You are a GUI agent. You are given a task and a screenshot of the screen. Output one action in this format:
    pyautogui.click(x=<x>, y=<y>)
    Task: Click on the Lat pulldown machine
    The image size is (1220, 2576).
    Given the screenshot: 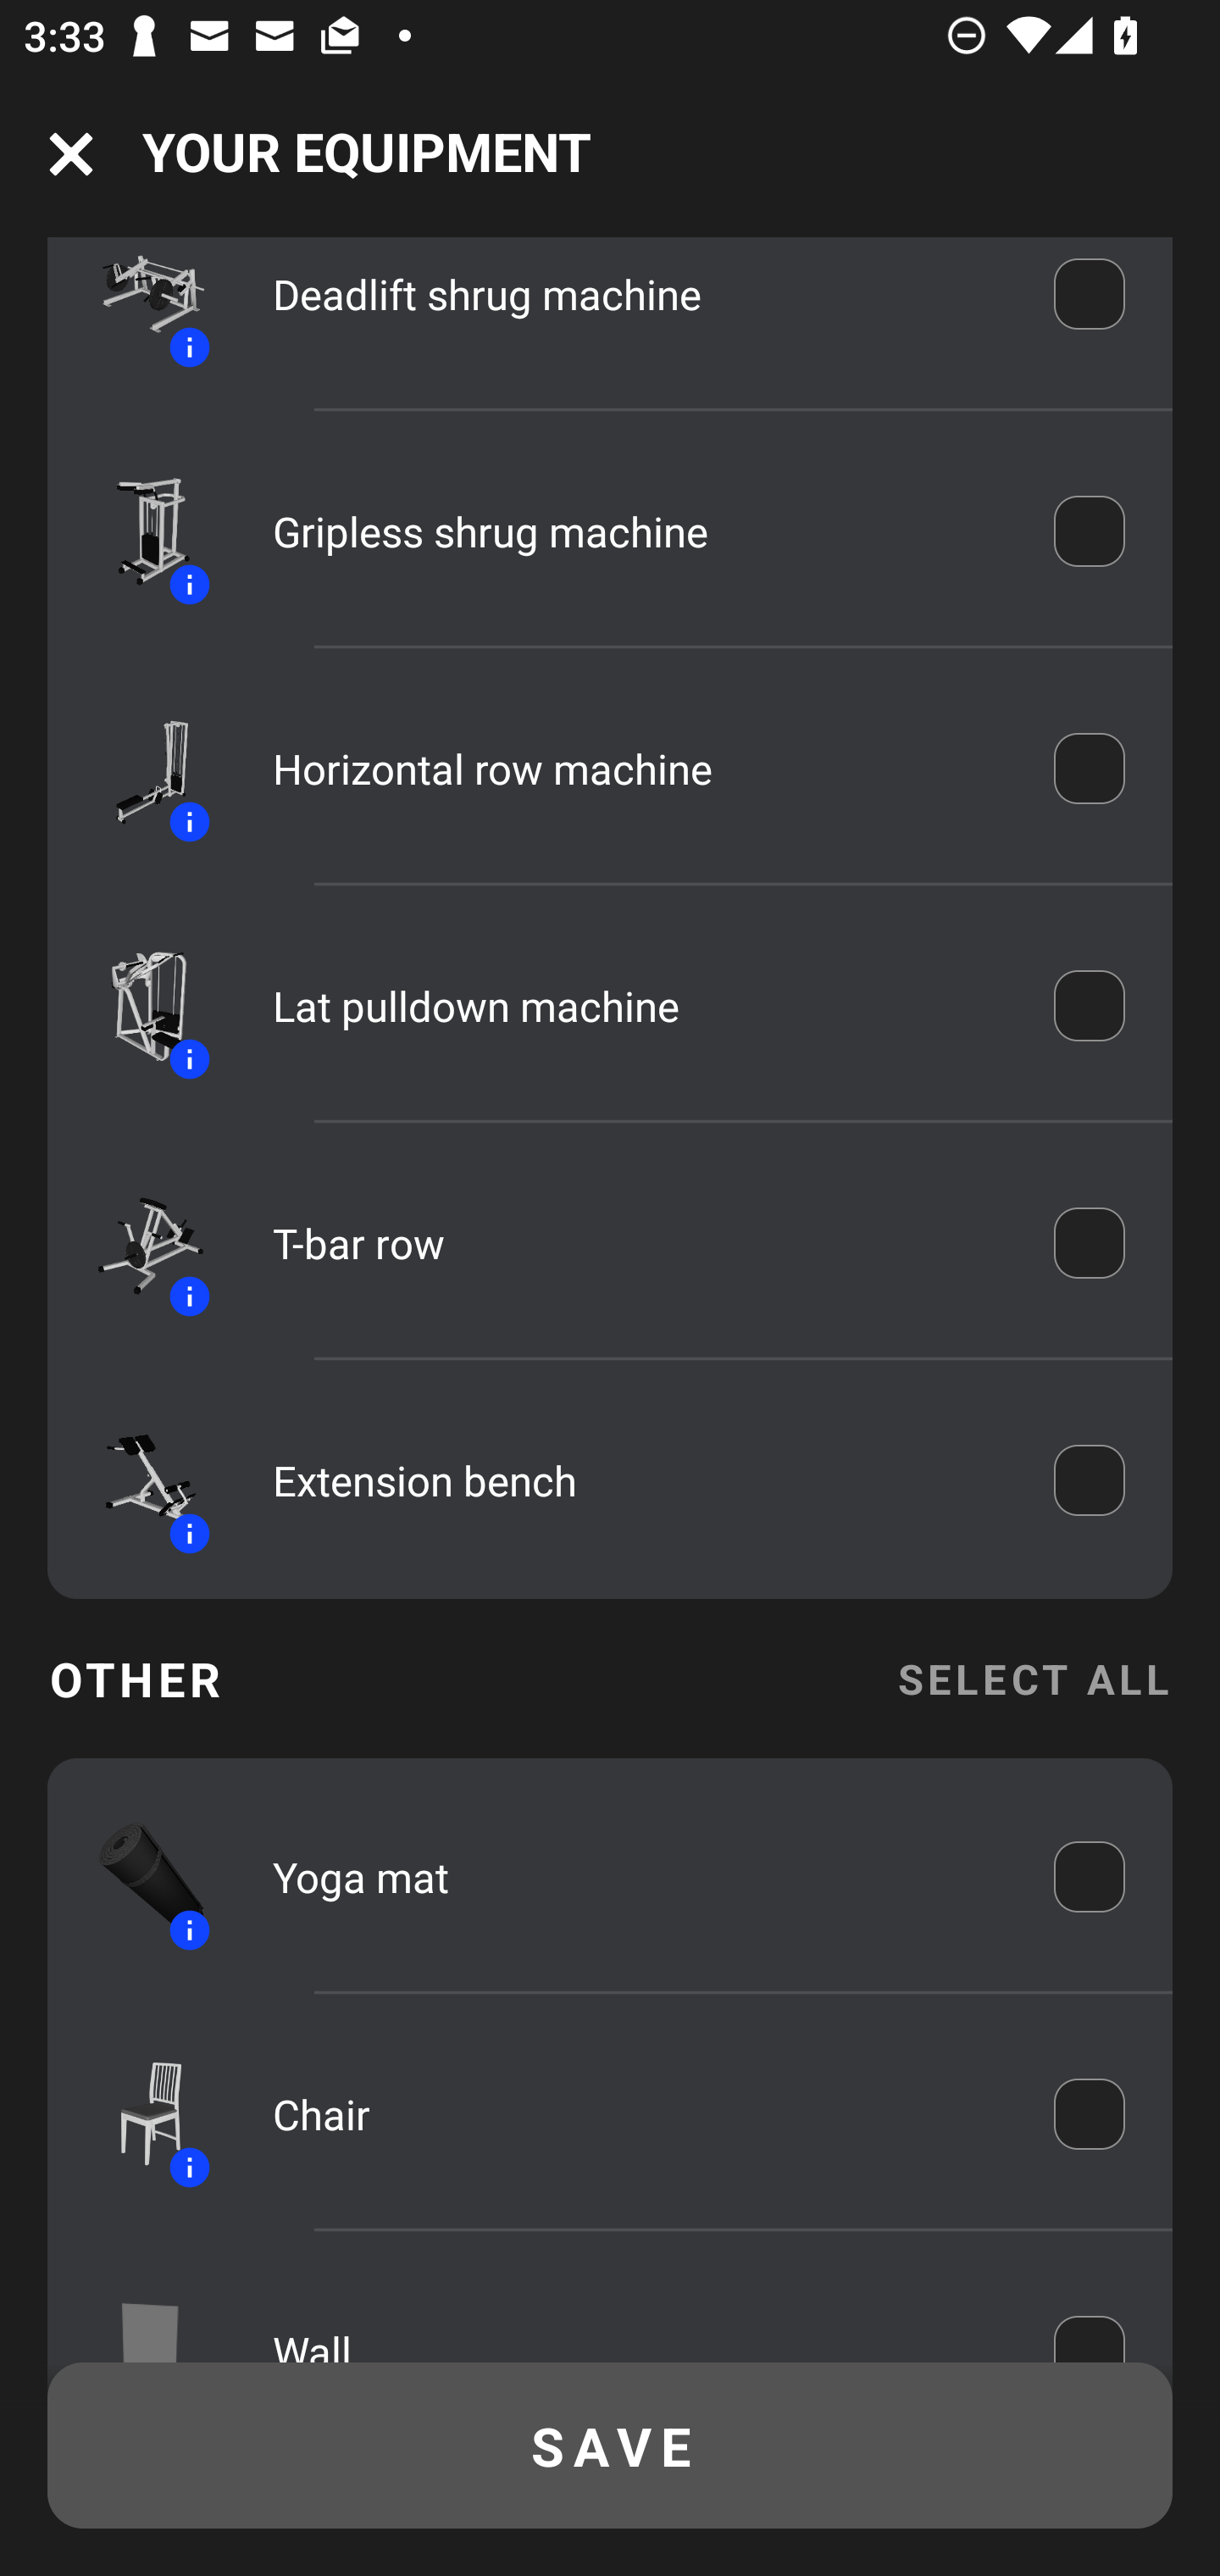 What is the action you would take?
    pyautogui.click(x=640, y=1005)
    